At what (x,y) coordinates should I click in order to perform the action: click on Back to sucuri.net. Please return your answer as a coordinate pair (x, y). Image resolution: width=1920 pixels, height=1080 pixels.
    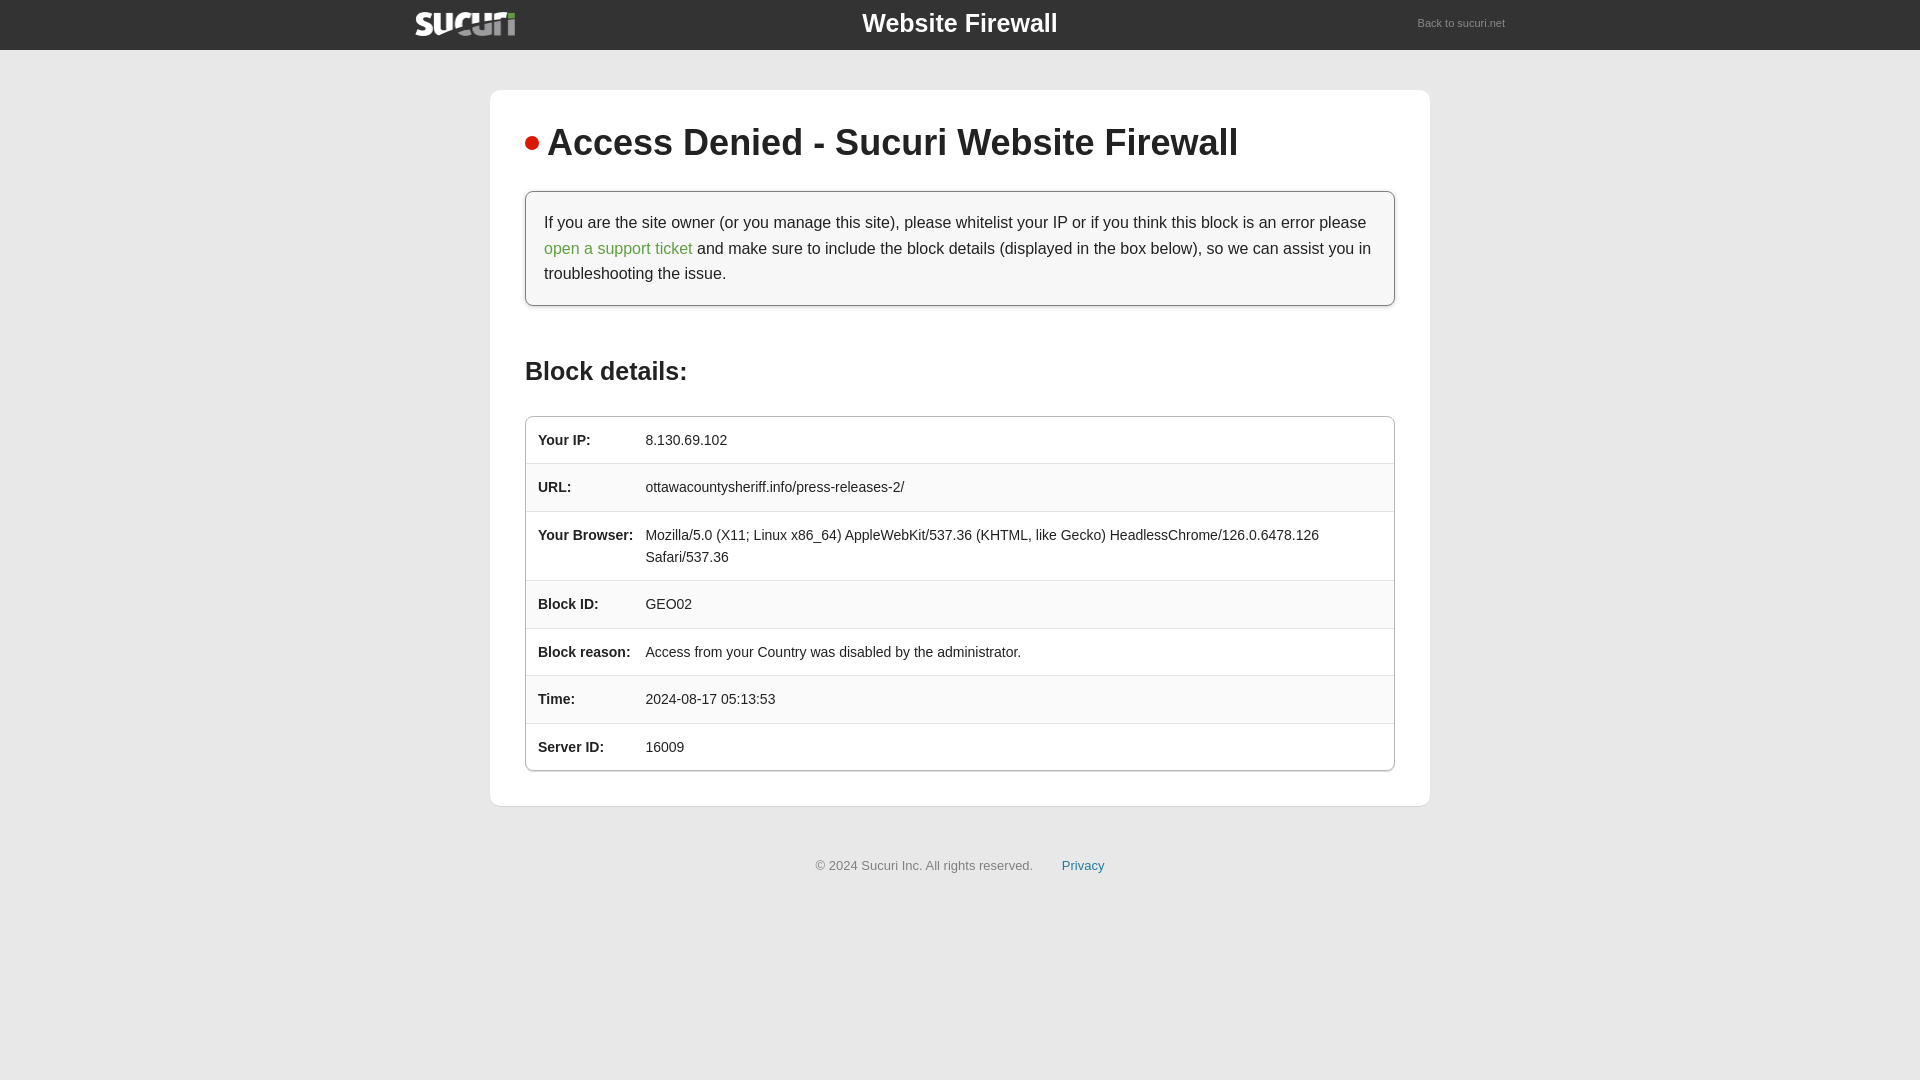
    Looking at the image, I should click on (1462, 24).